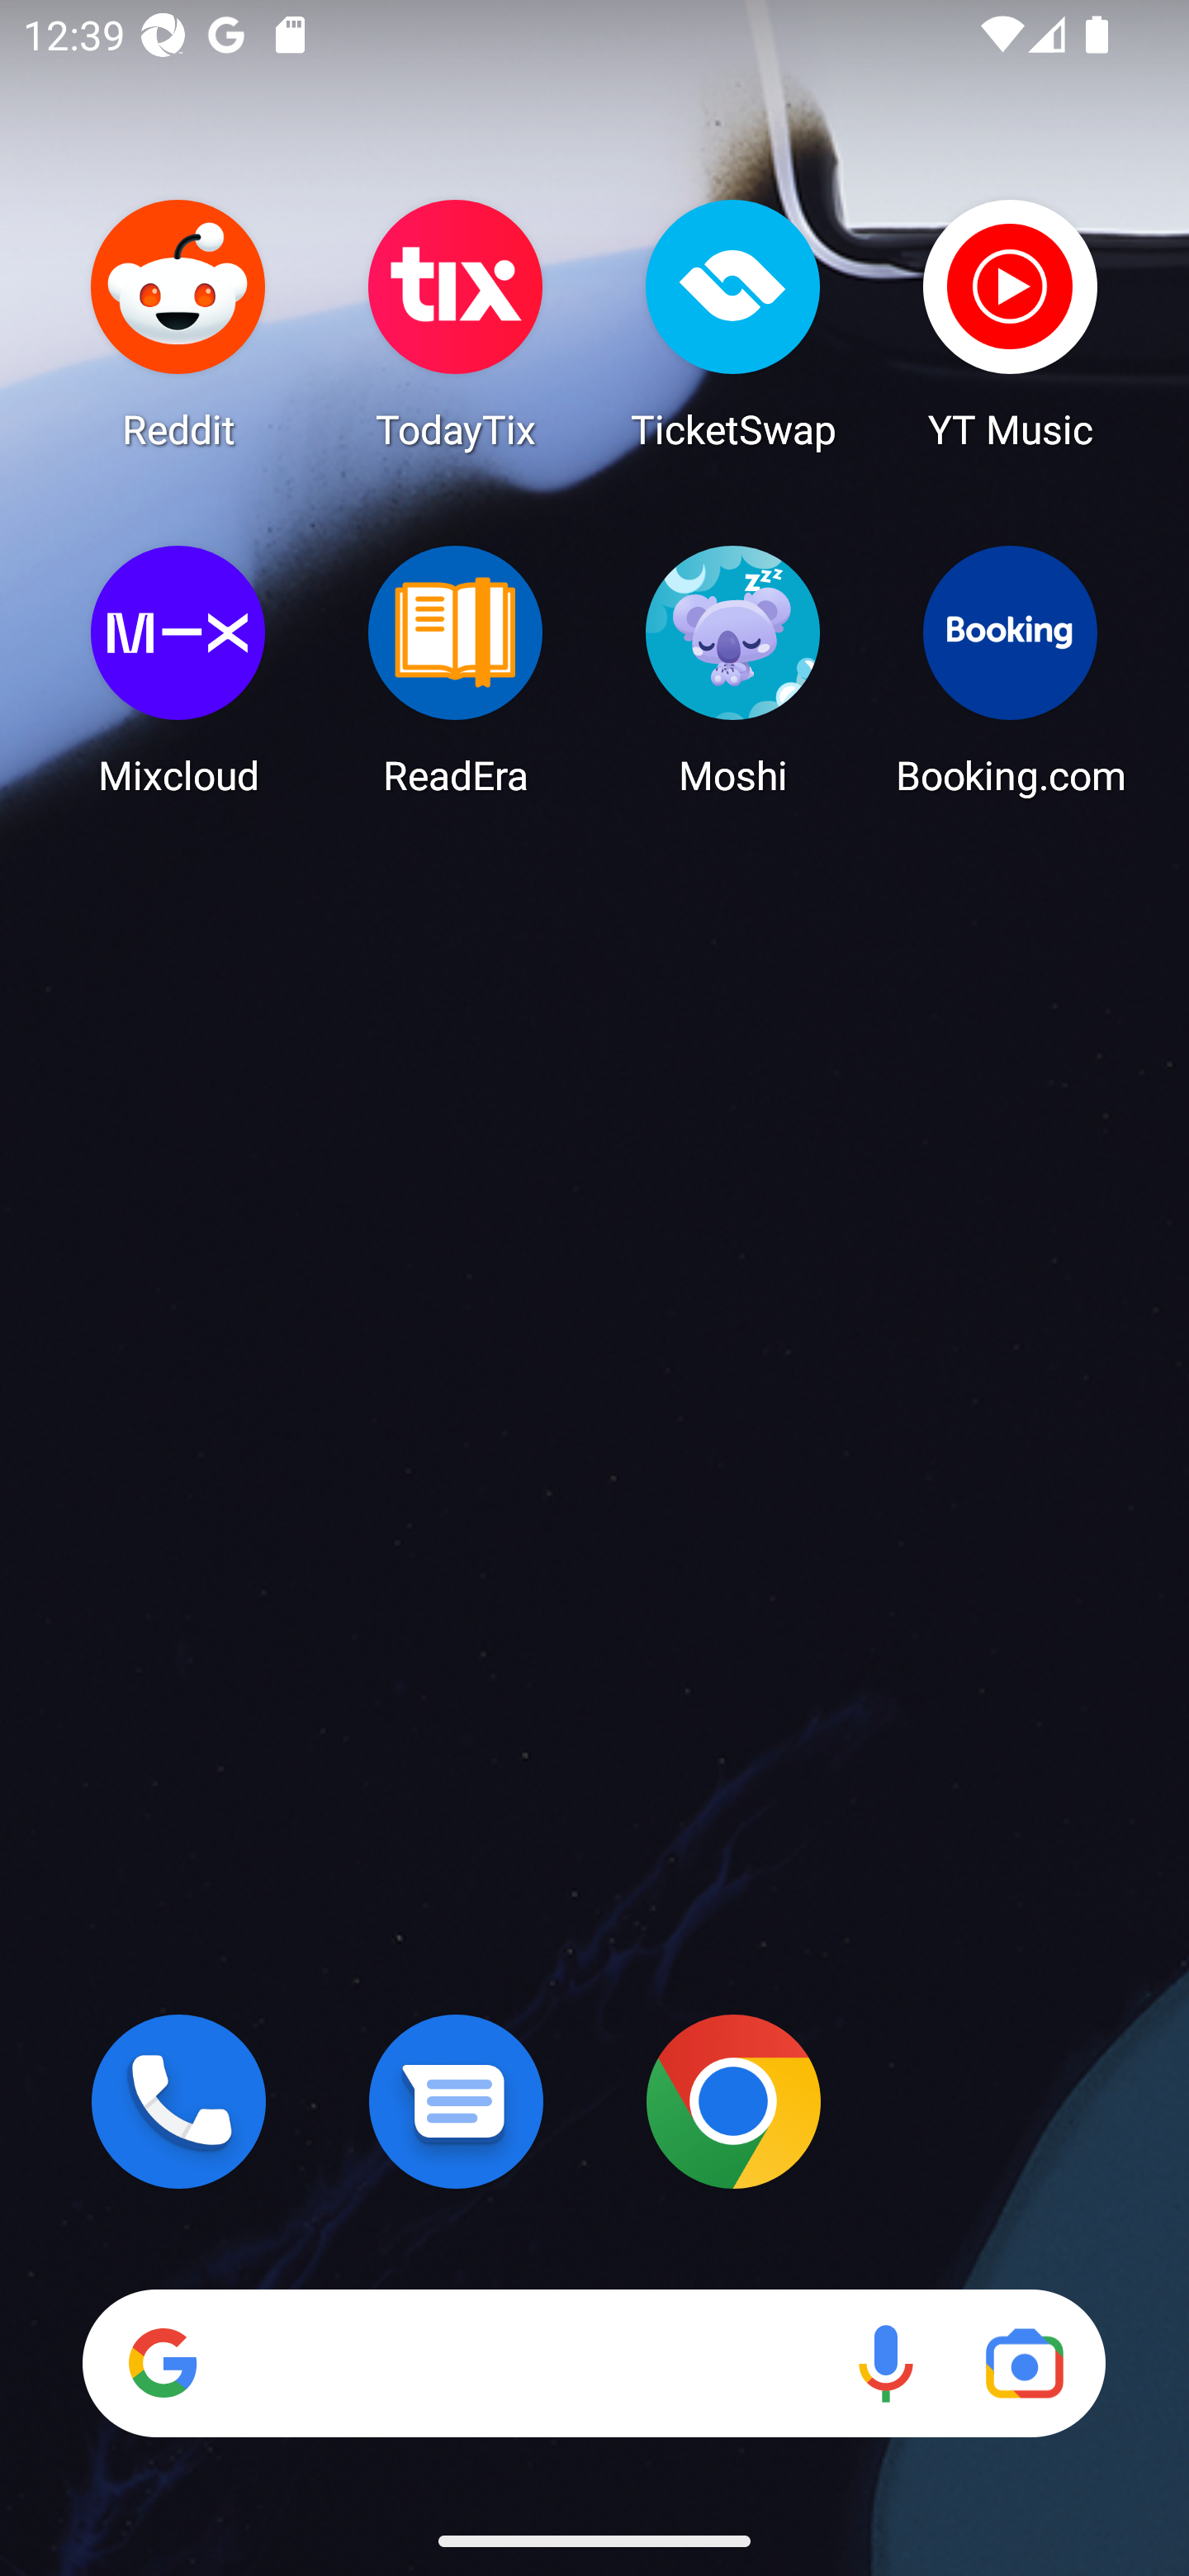  I want to click on Chrome, so click(733, 2101).